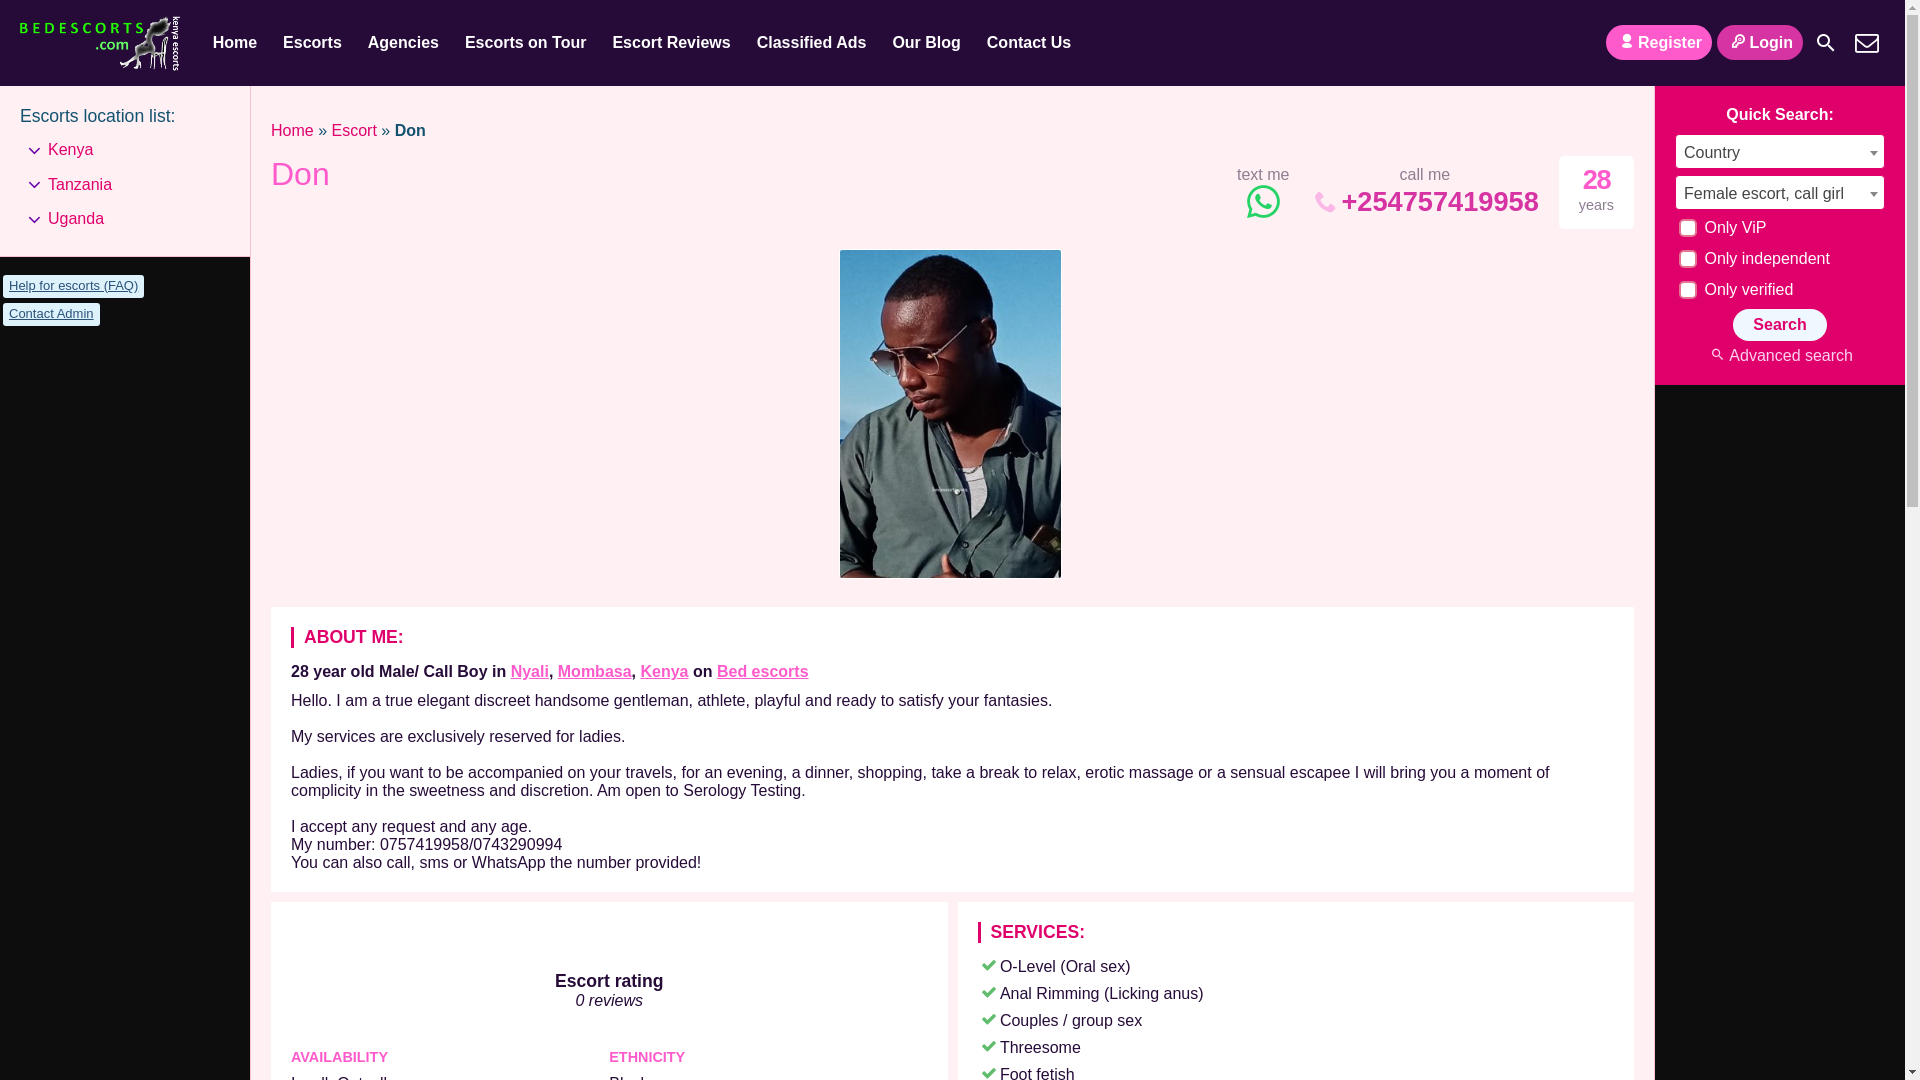 This screenshot has width=1920, height=1080. Describe the element at coordinates (1866, 42) in the screenshot. I see `Contact Us` at that location.